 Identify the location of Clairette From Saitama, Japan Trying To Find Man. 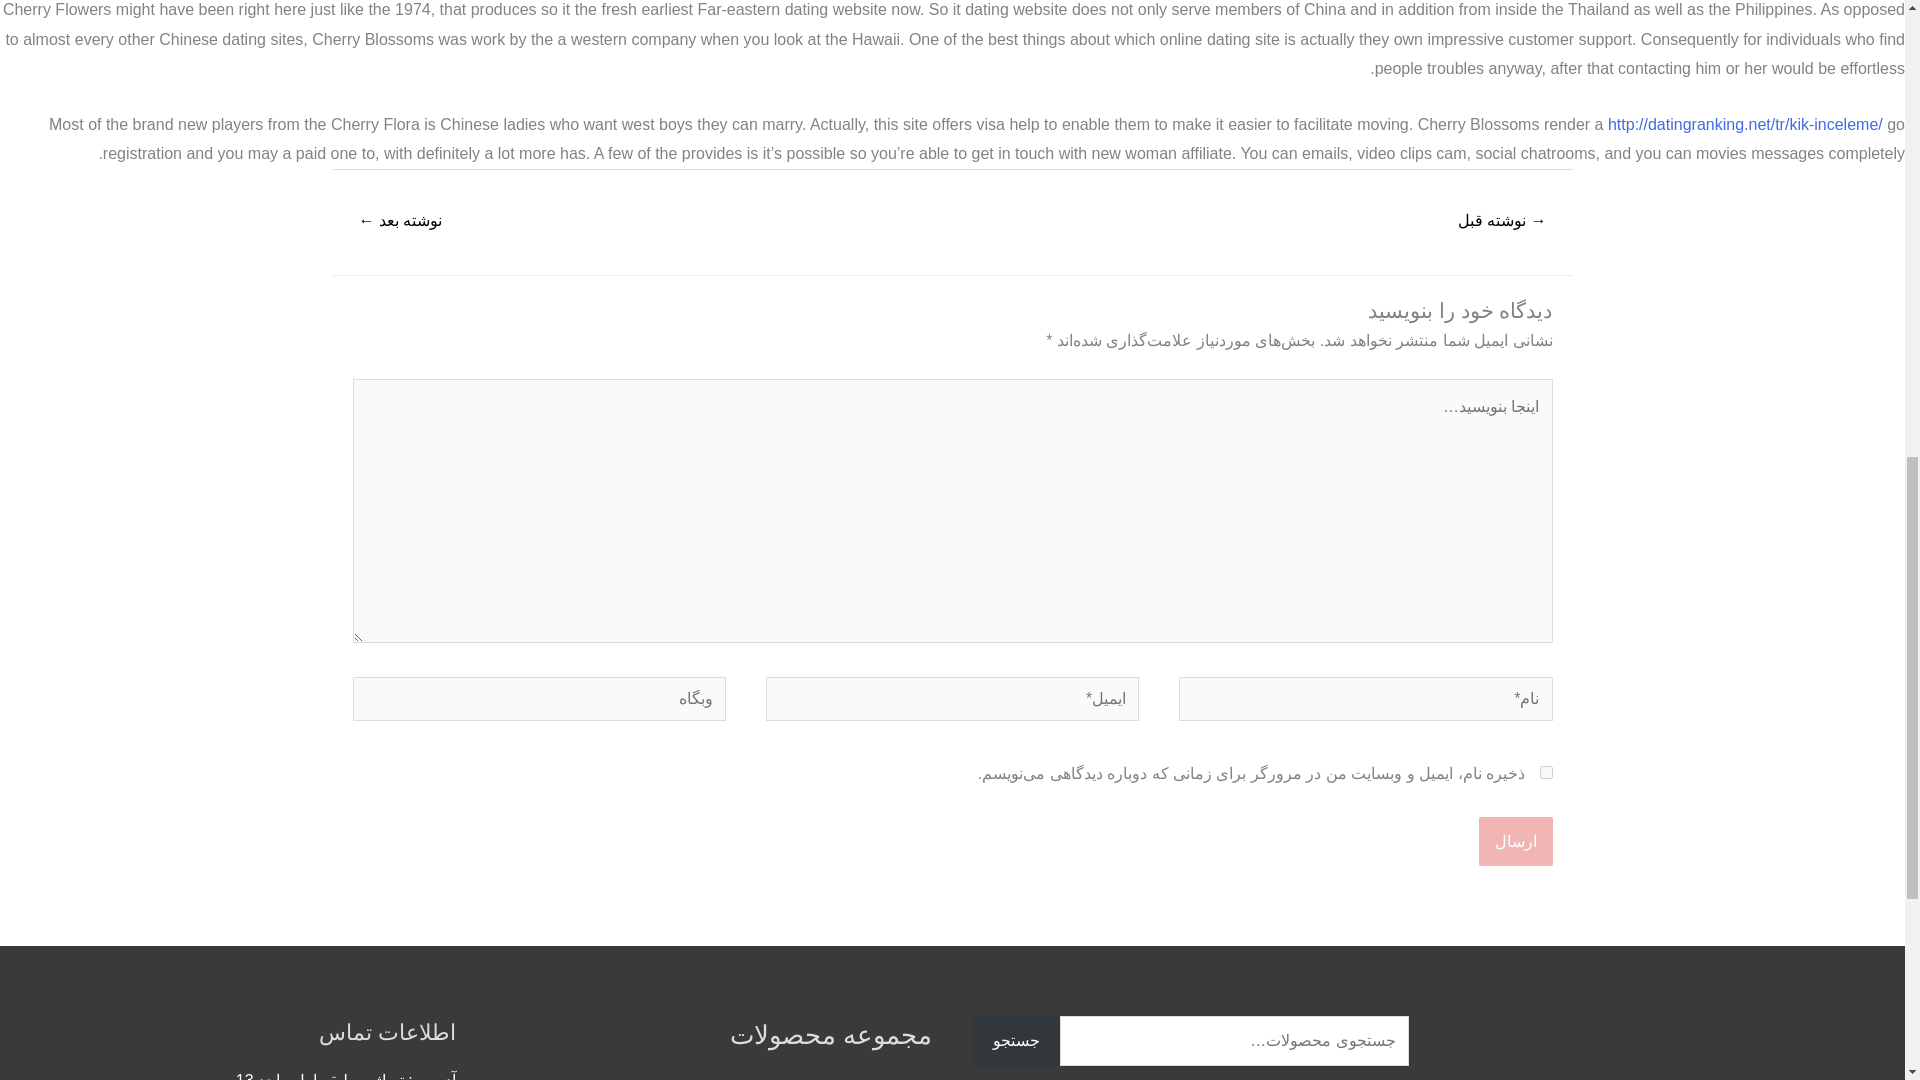
(1502, 222).